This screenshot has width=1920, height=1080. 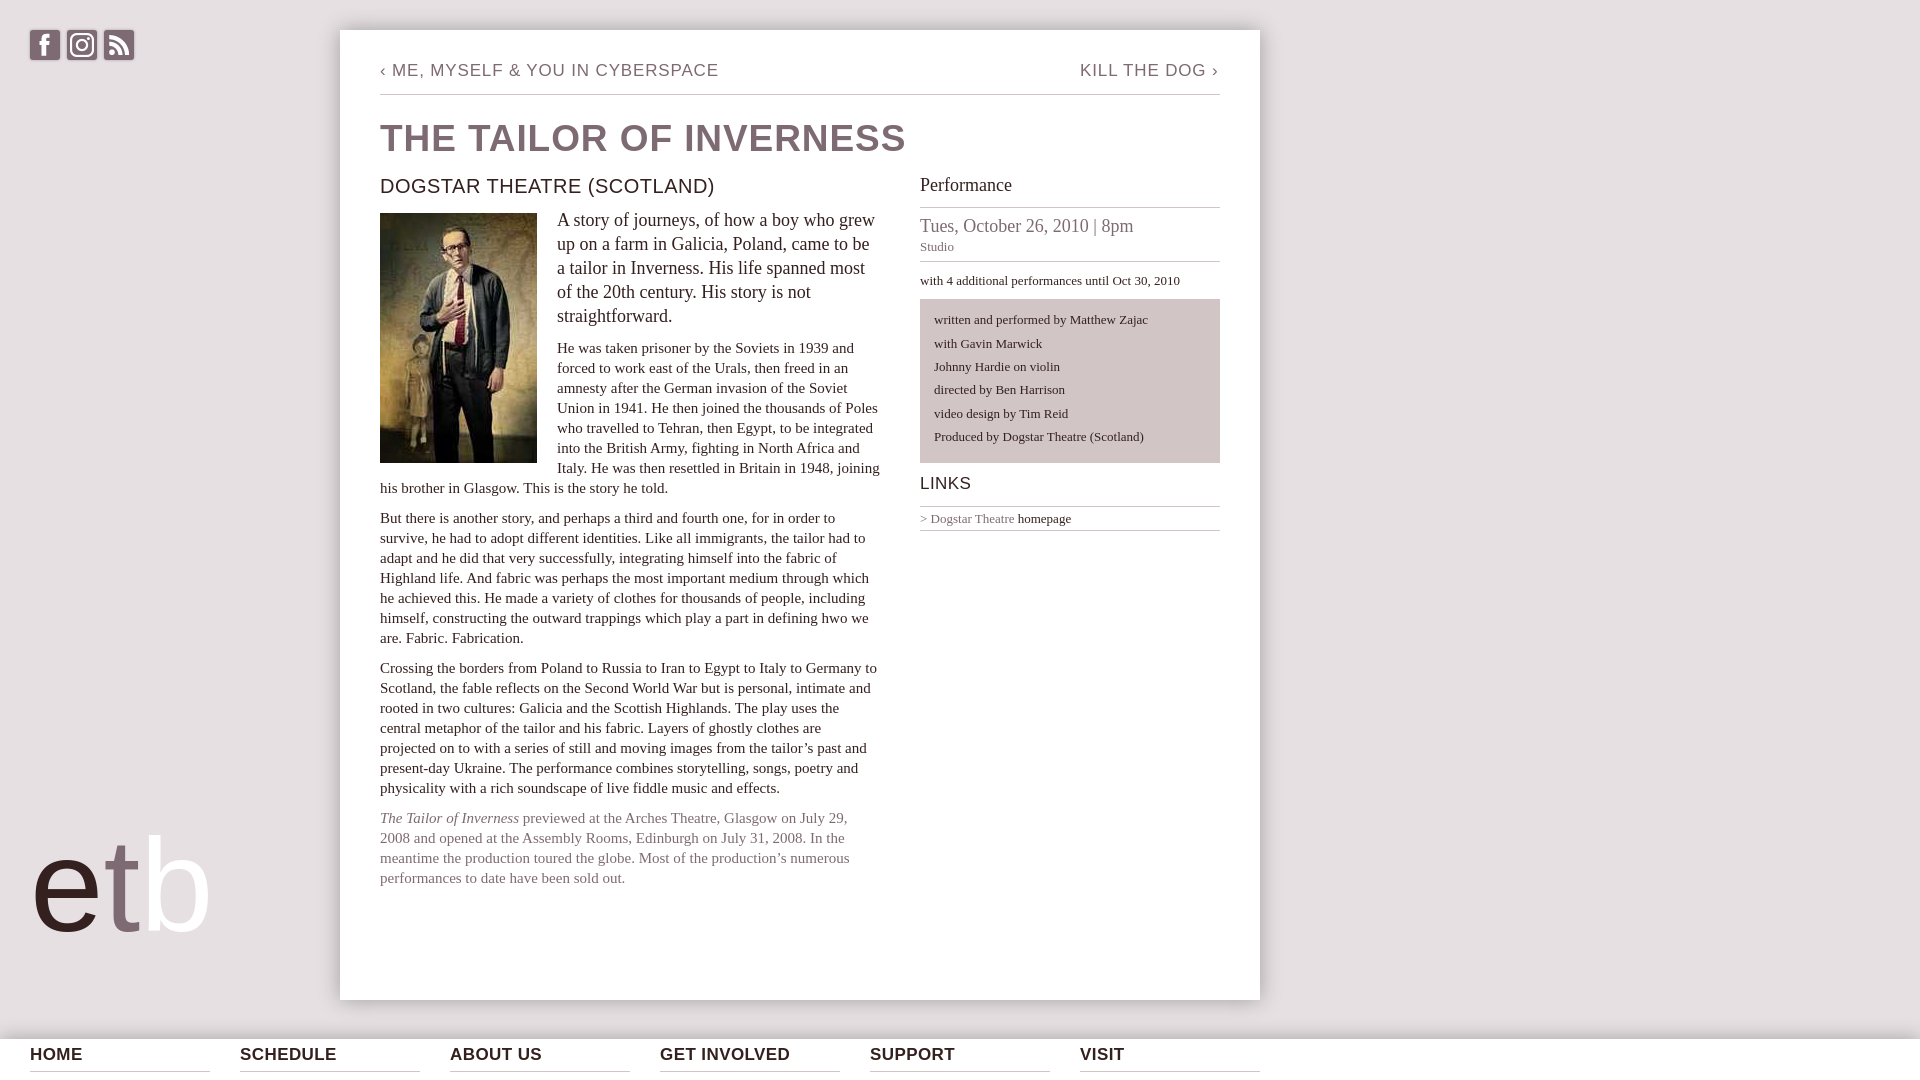 I want to click on VISIT, so click(x=1169, y=1055).